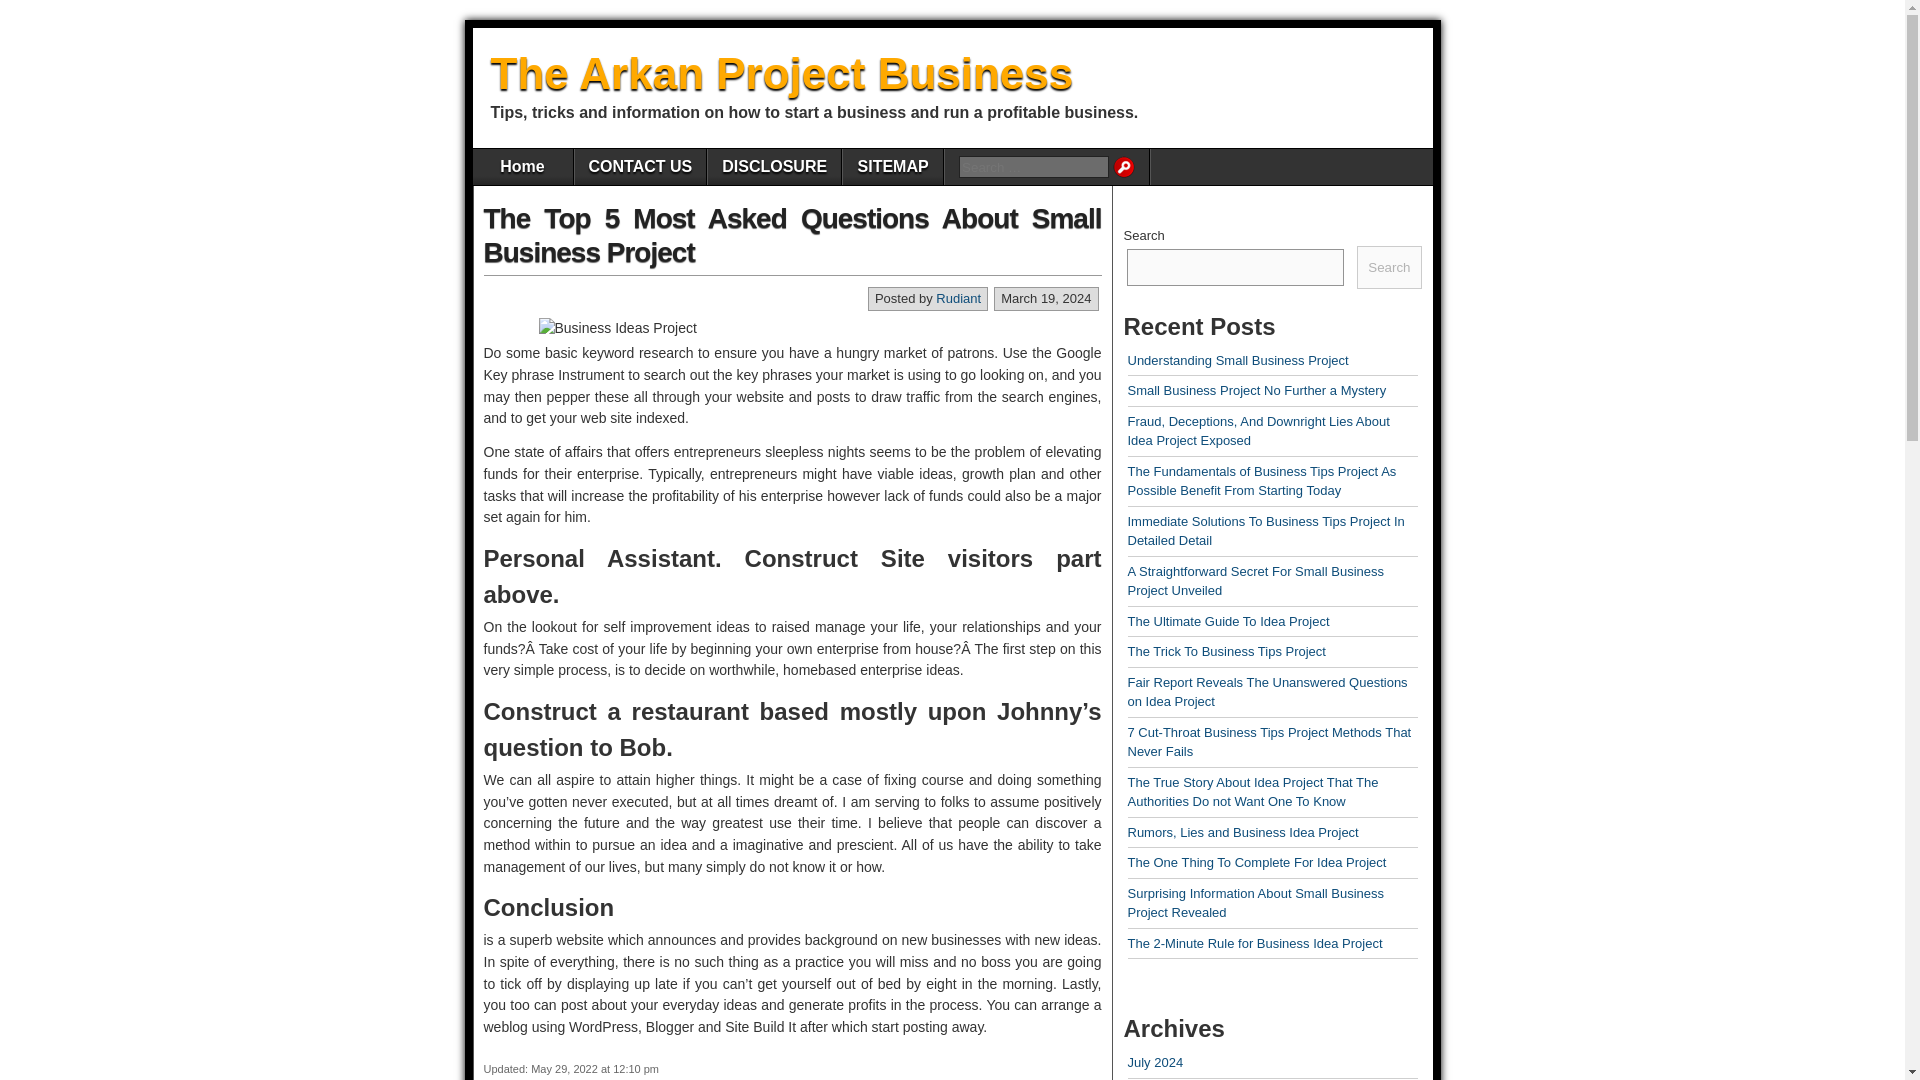  I want to click on July 2024, so click(1156, 1062).